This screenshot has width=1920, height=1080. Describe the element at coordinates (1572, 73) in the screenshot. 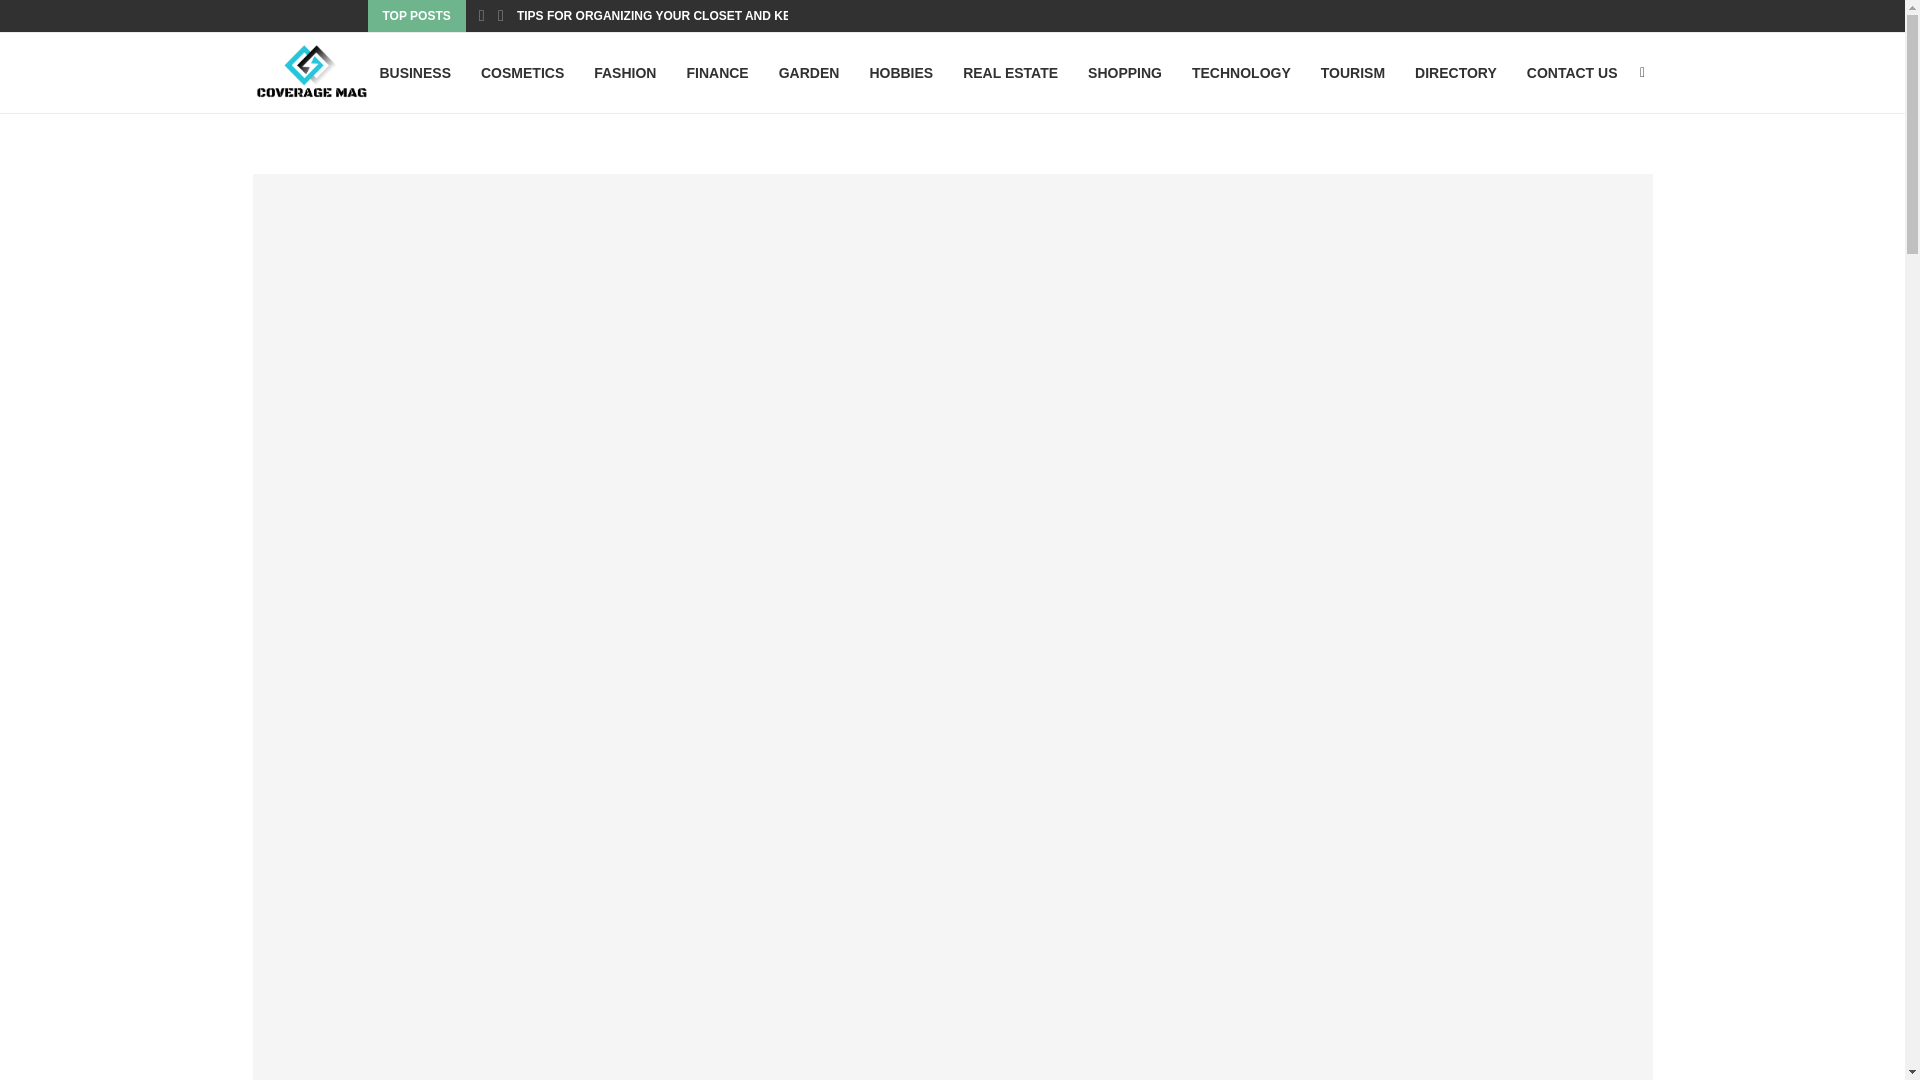

I see `CONTACT US` at that location.